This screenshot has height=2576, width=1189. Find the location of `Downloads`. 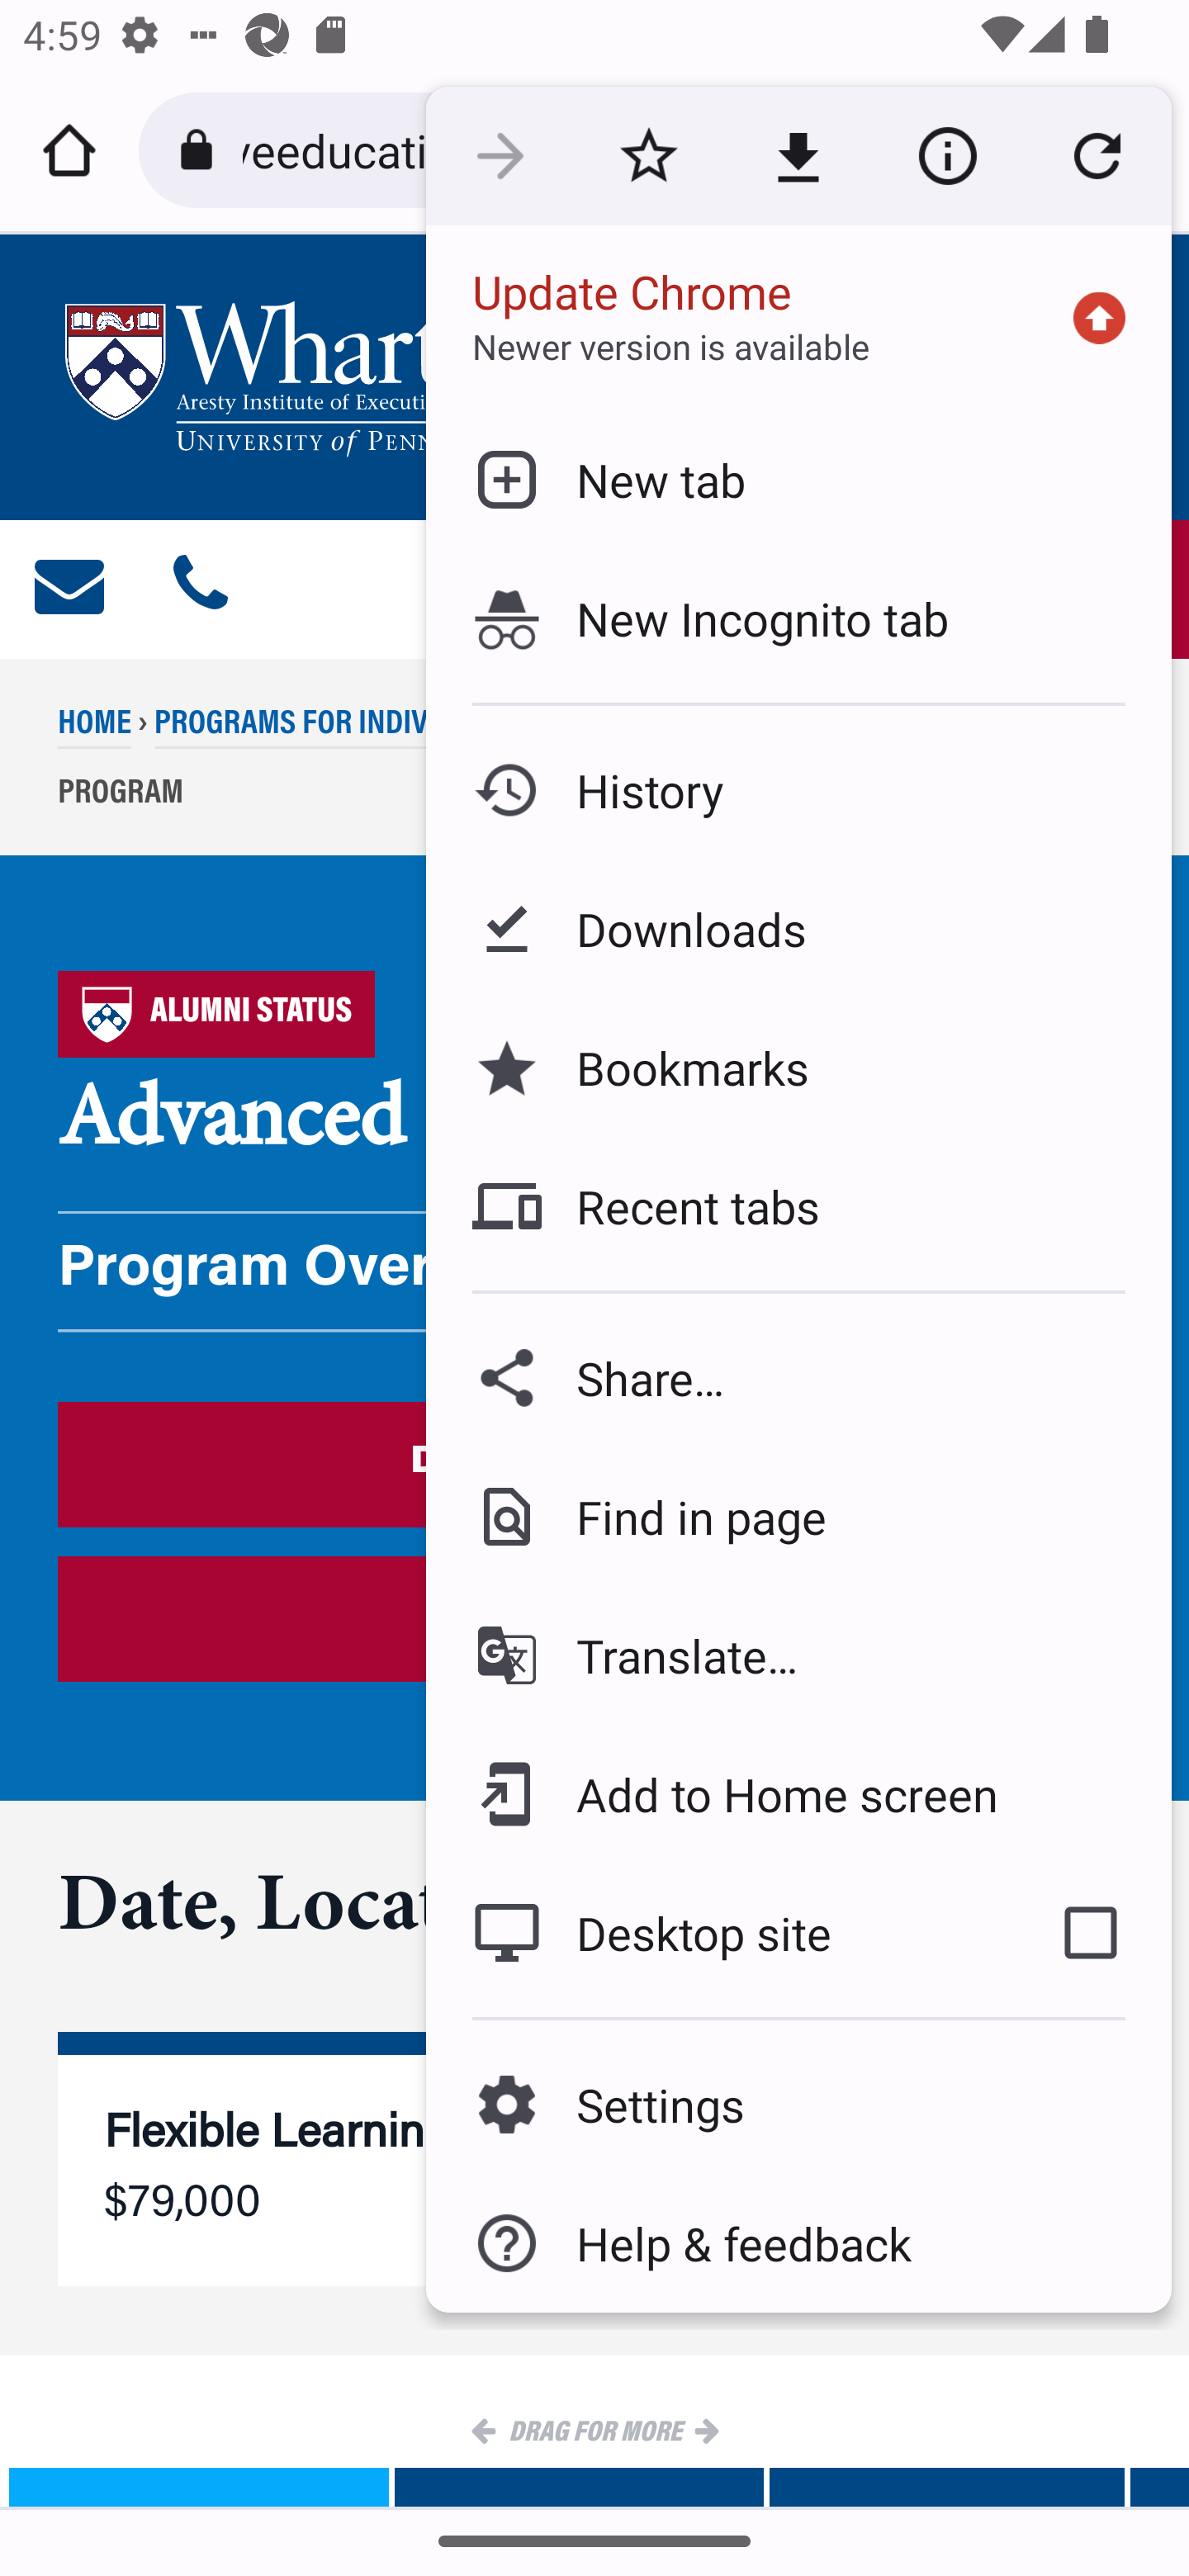

Downloads is located at coordinates (798, 930).